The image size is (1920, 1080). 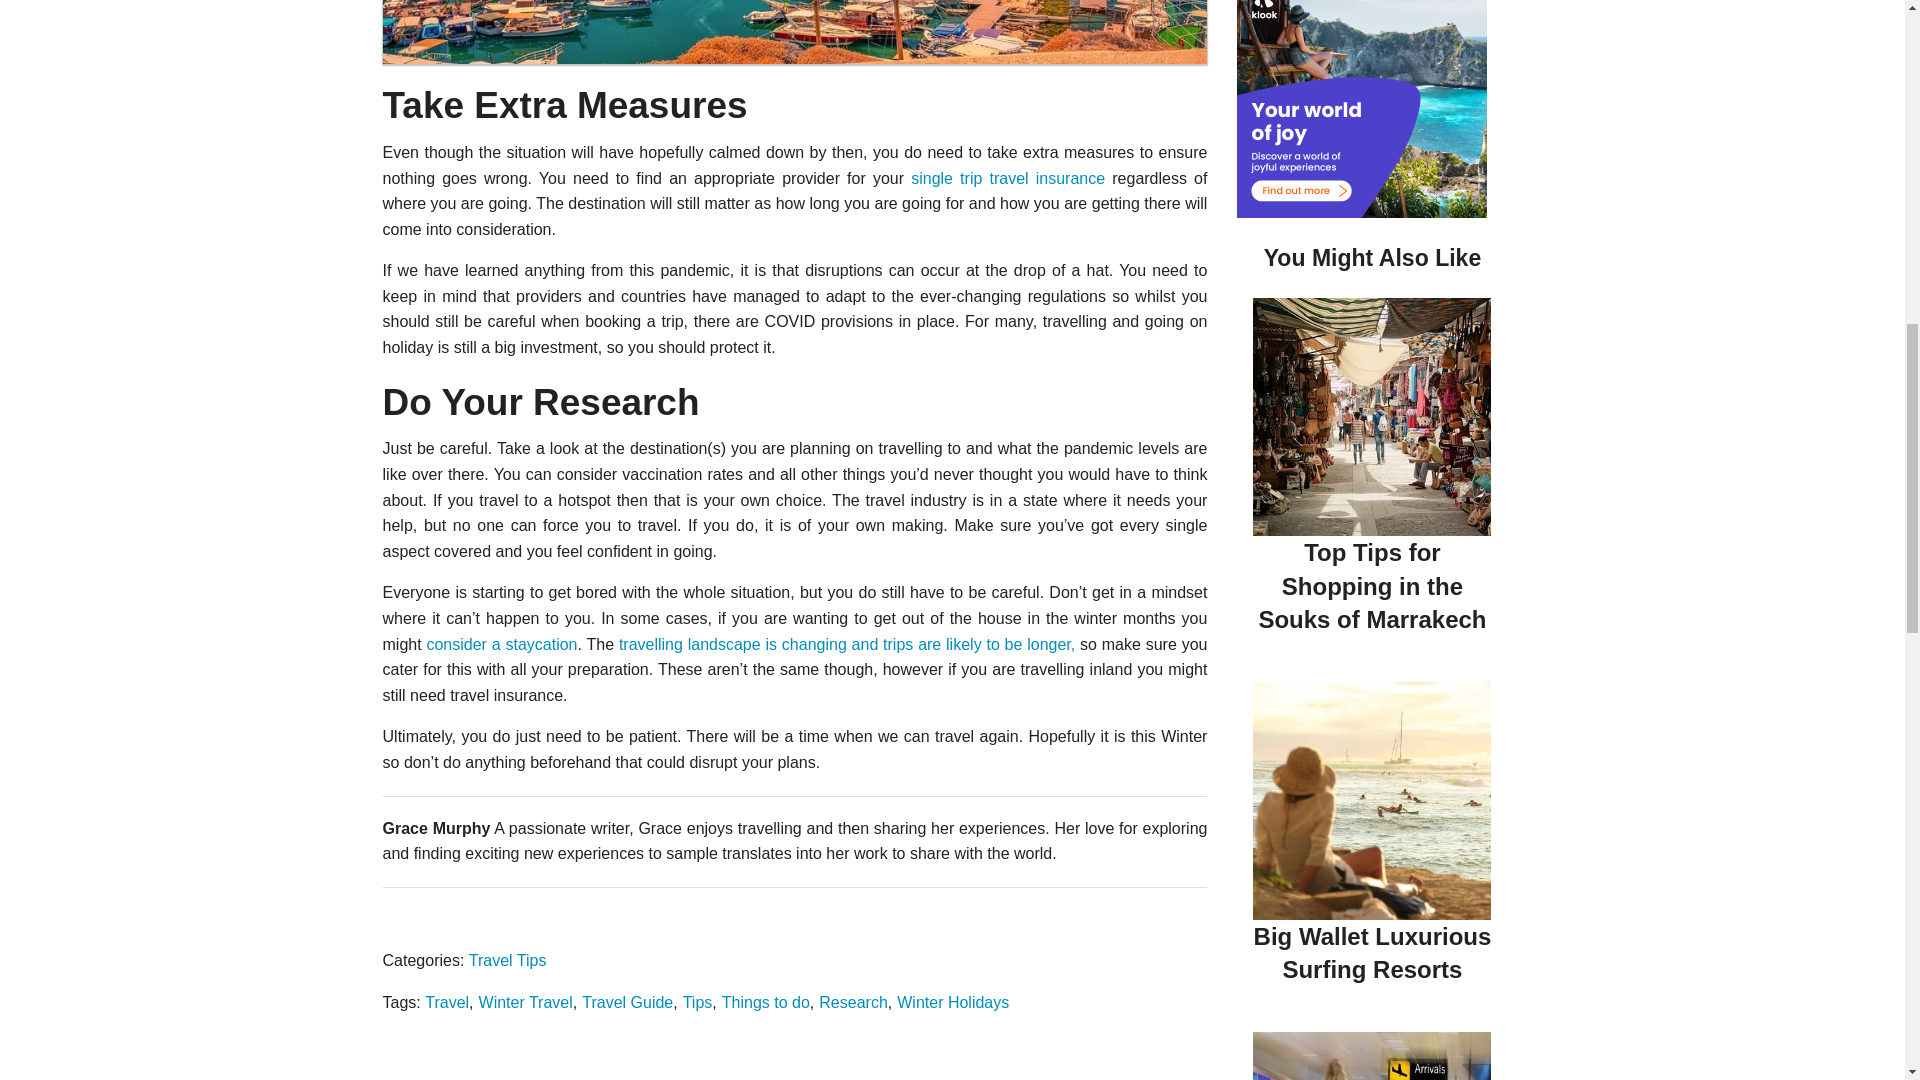 What do you see at coordinates (698, 1002) in the screenshot?
I see `Tips` at bounding box center [698, 1002].